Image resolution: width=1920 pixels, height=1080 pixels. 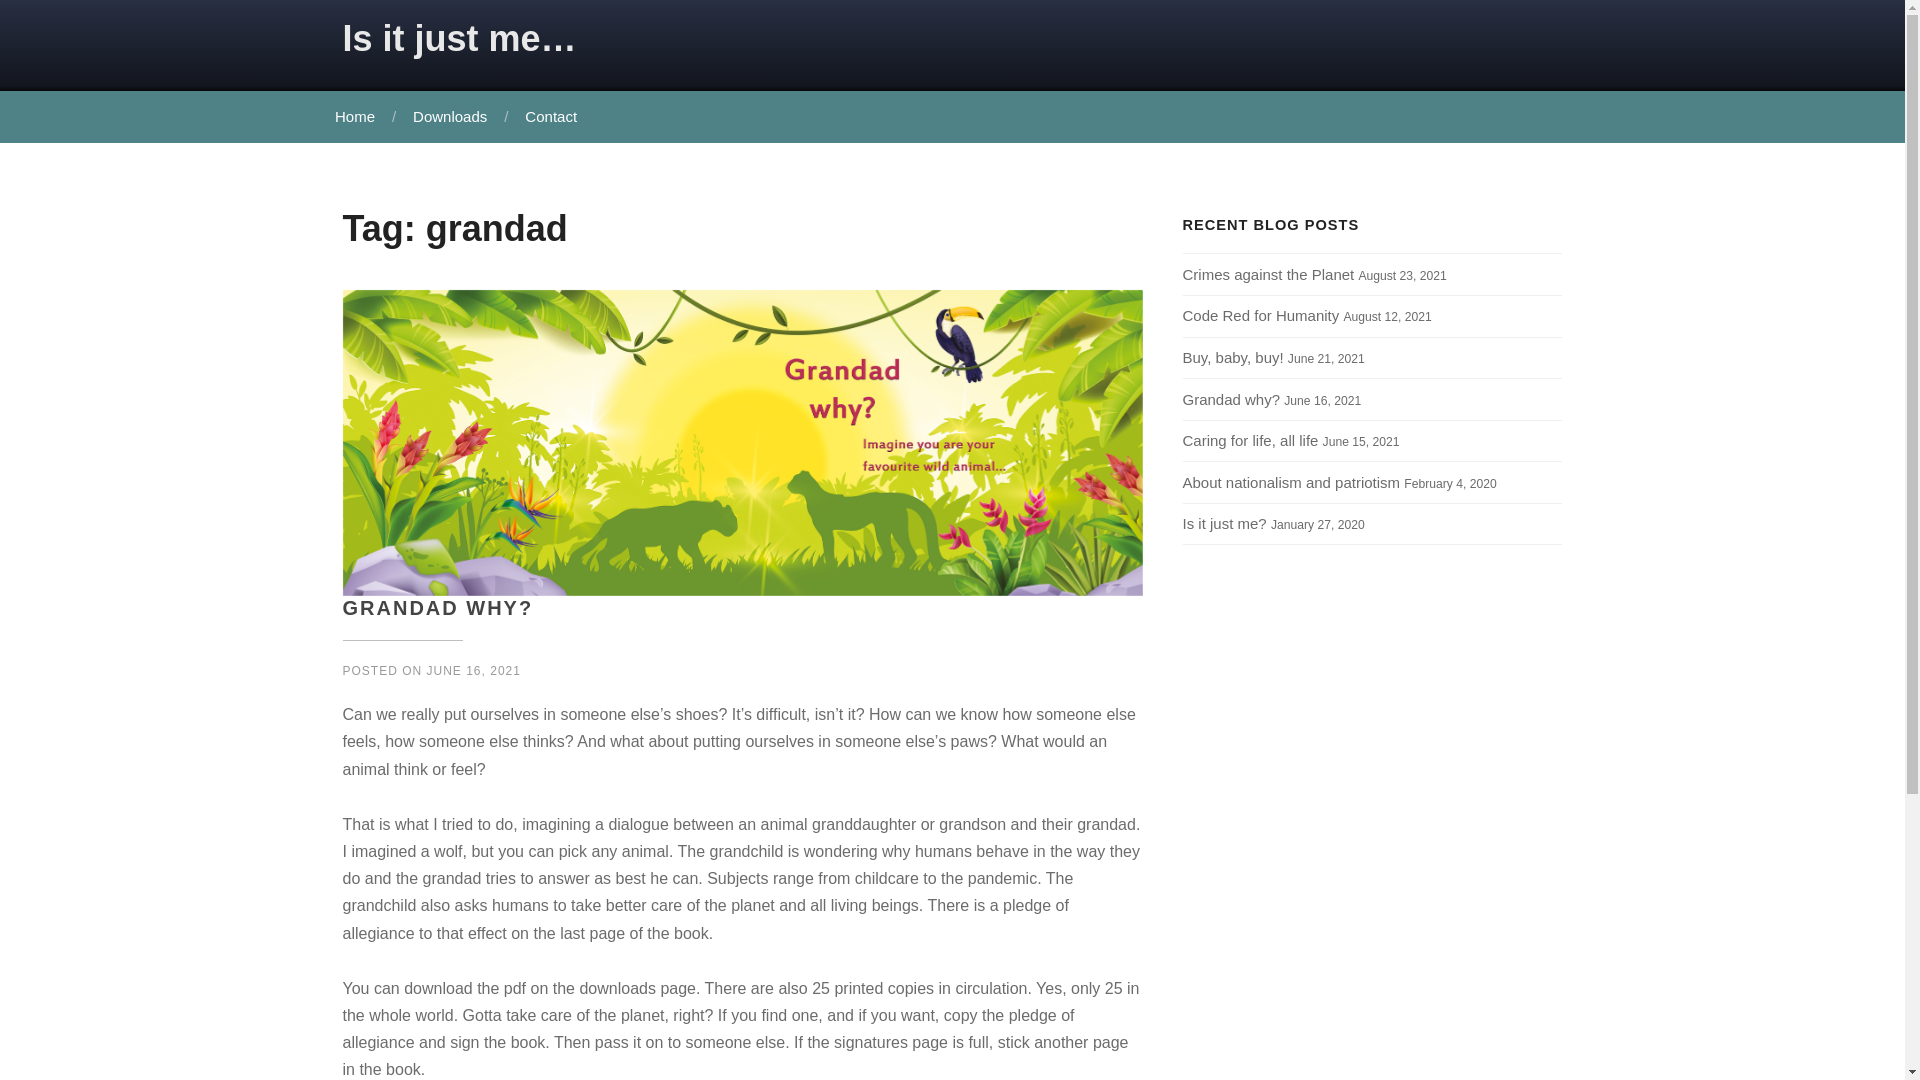 I want to click on Code Red for Humanity, so click(x=1260, y=315).